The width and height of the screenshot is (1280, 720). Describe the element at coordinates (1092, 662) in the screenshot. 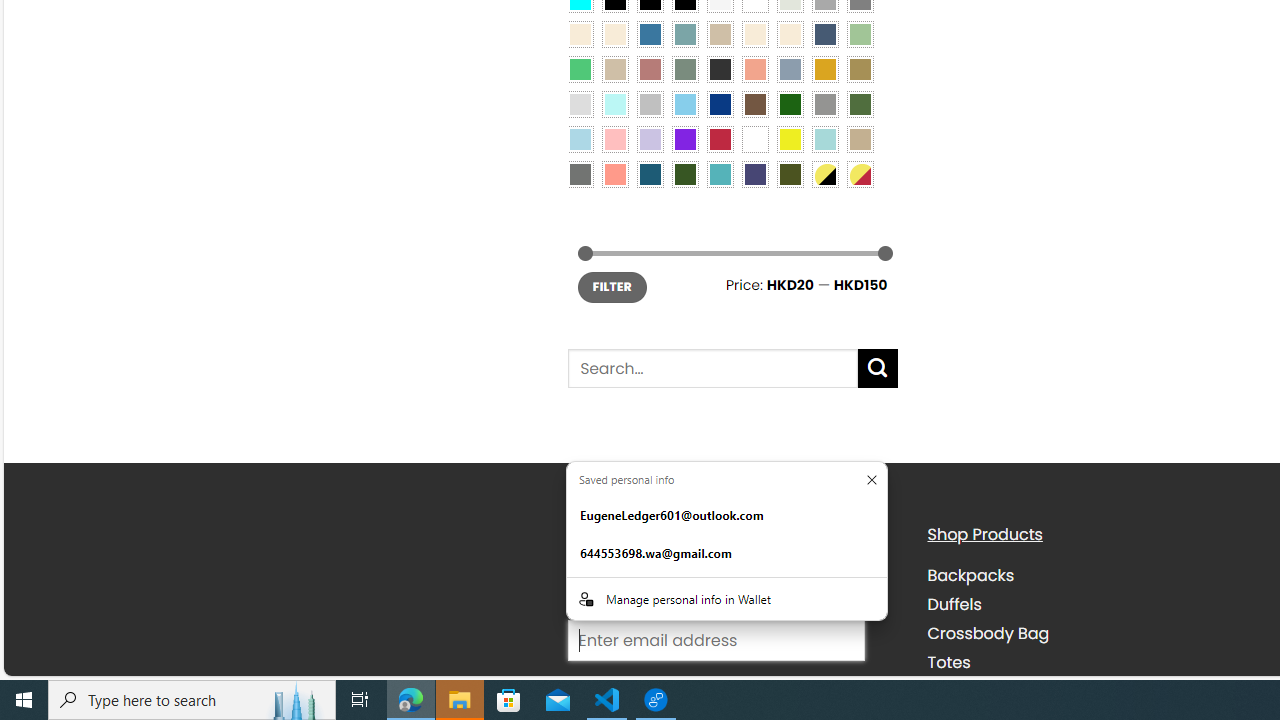

I see `Totes` at that location.